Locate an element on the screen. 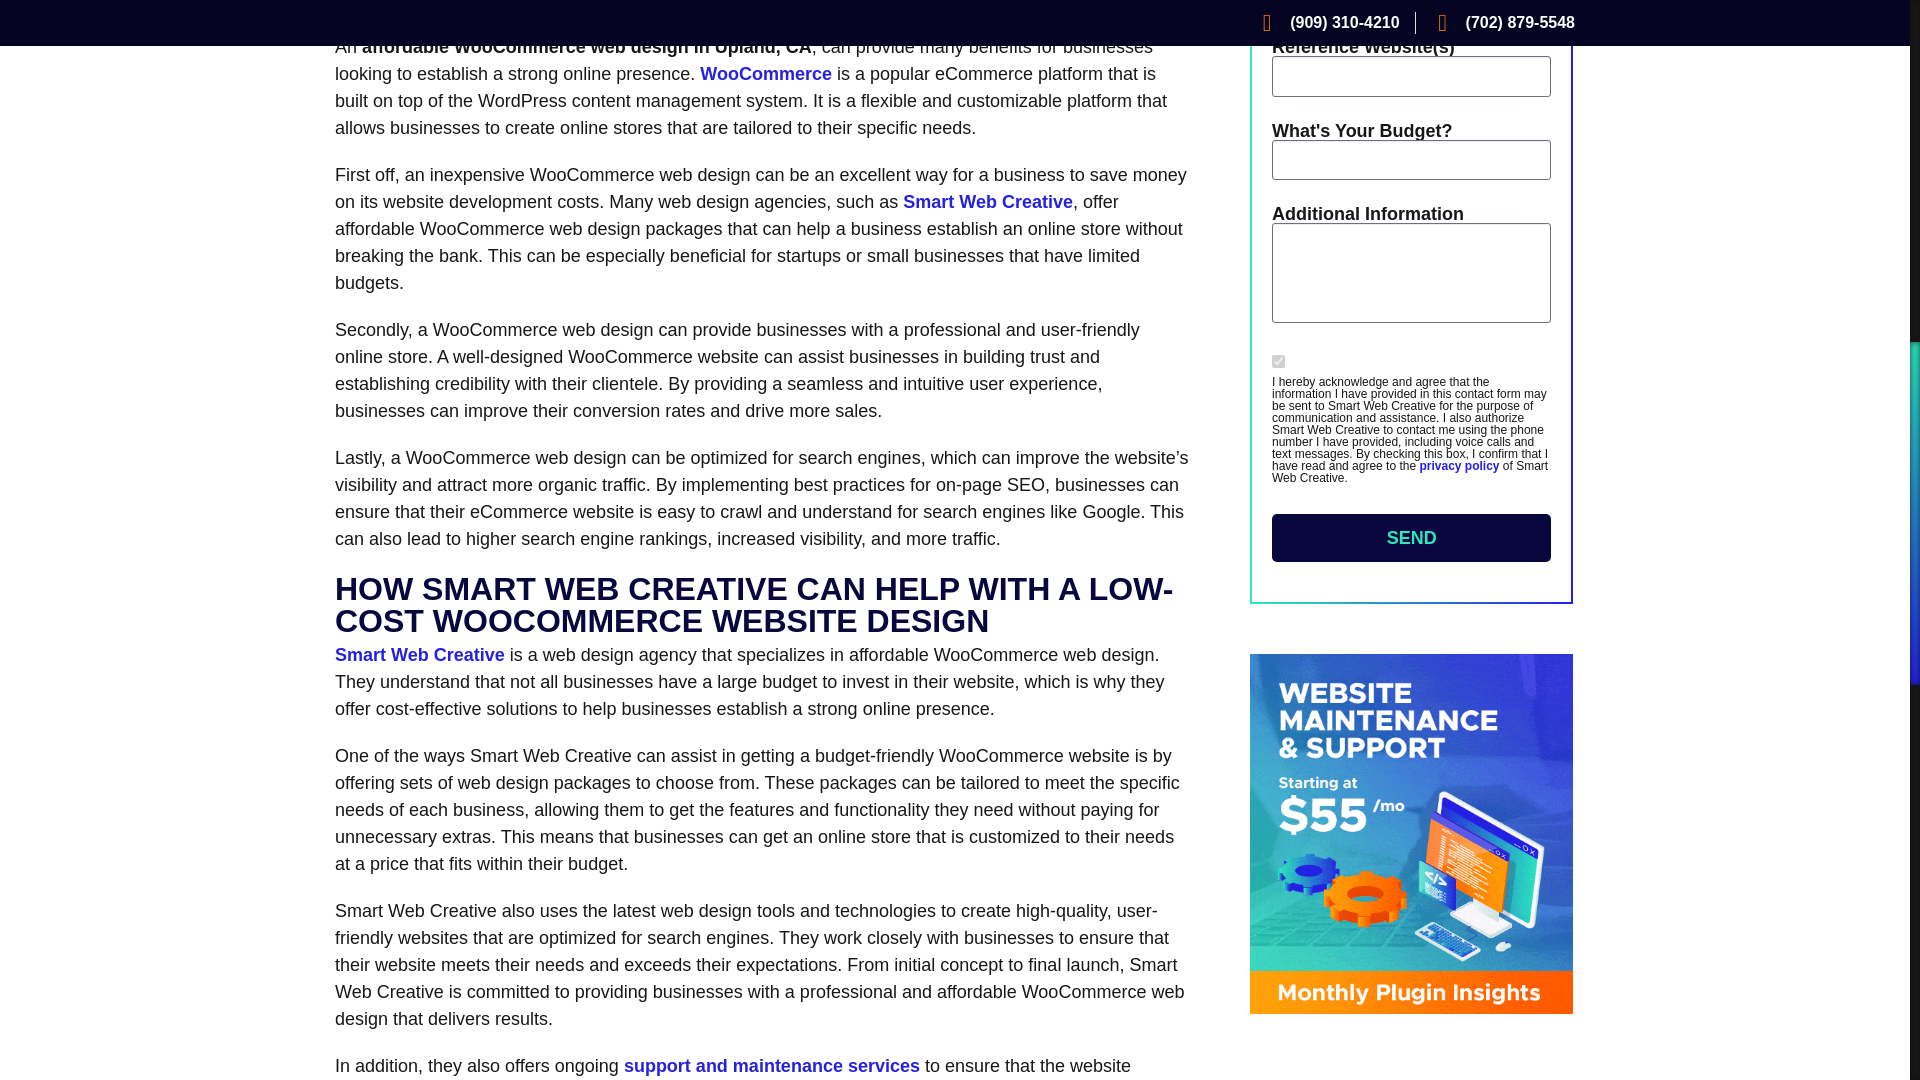  on is located at coordinates (1278, 362).